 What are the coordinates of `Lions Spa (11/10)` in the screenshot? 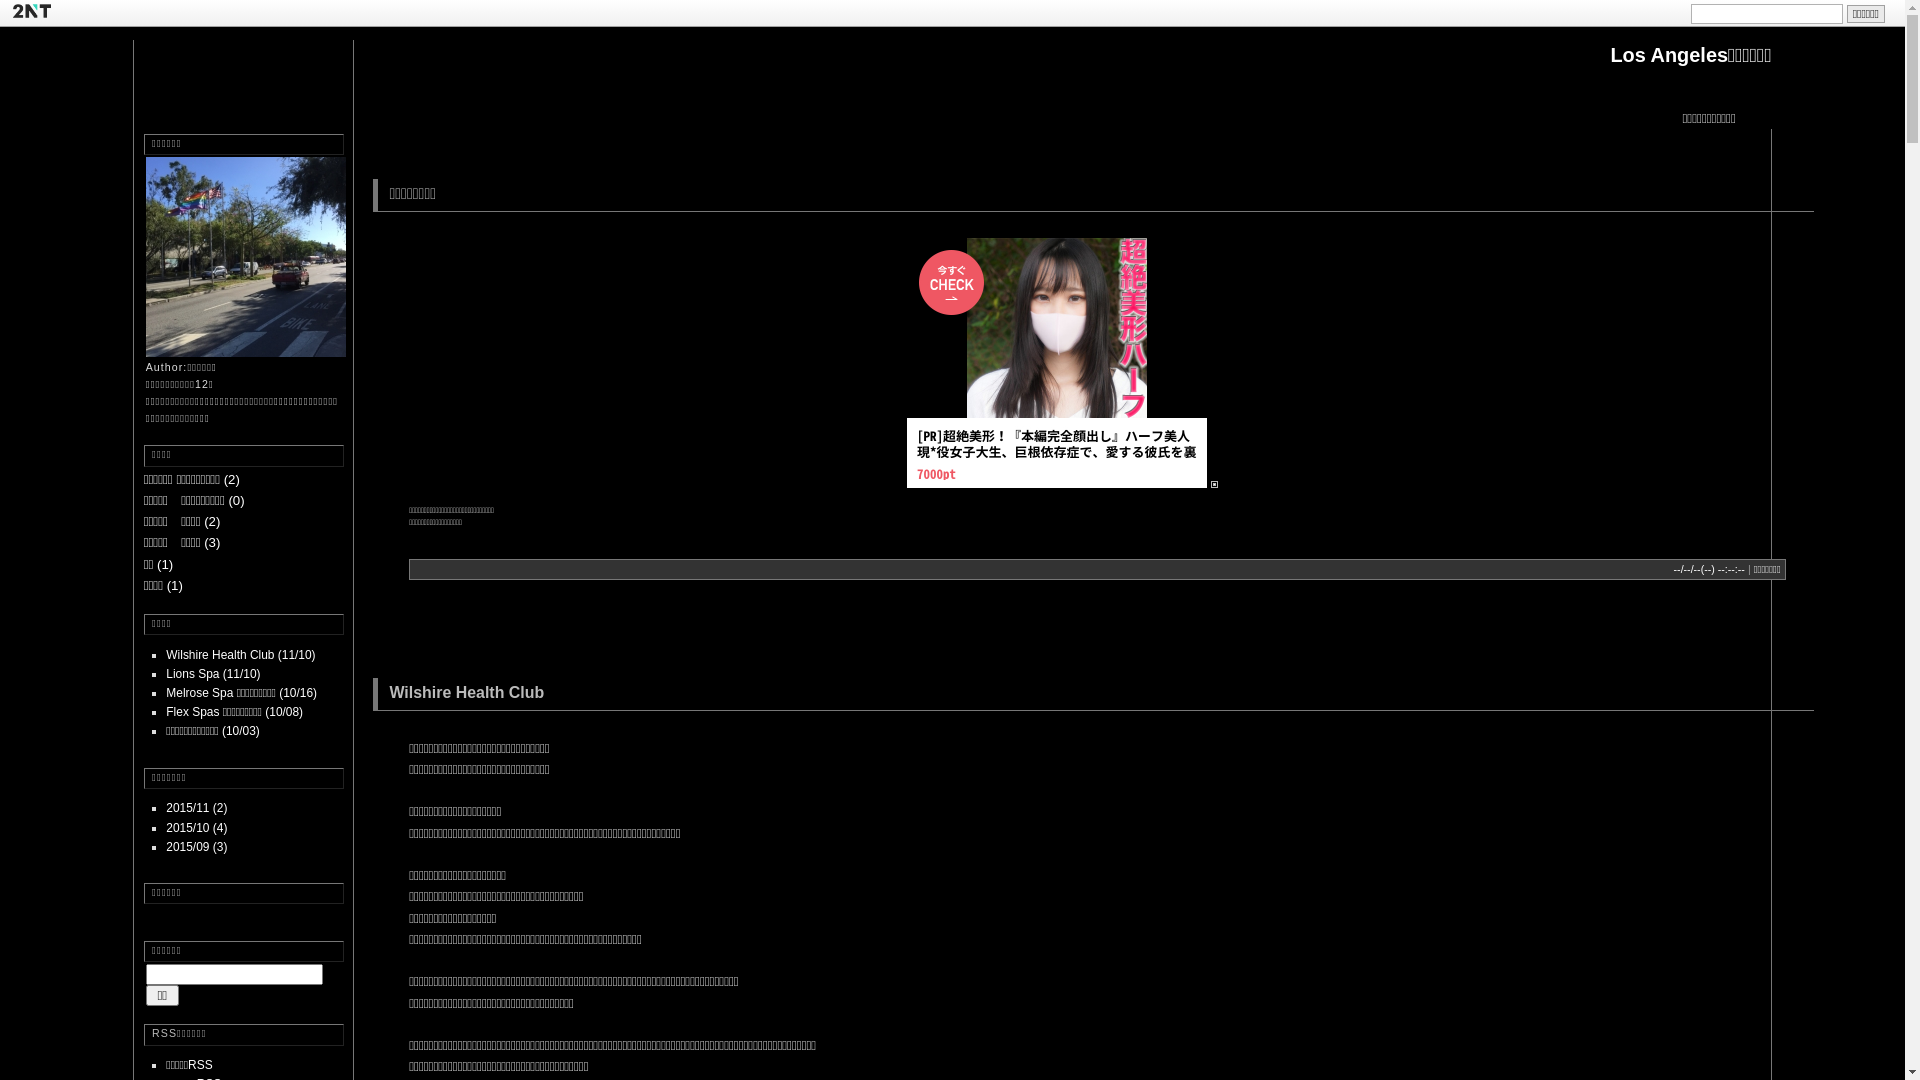 It's located at (213, 674).